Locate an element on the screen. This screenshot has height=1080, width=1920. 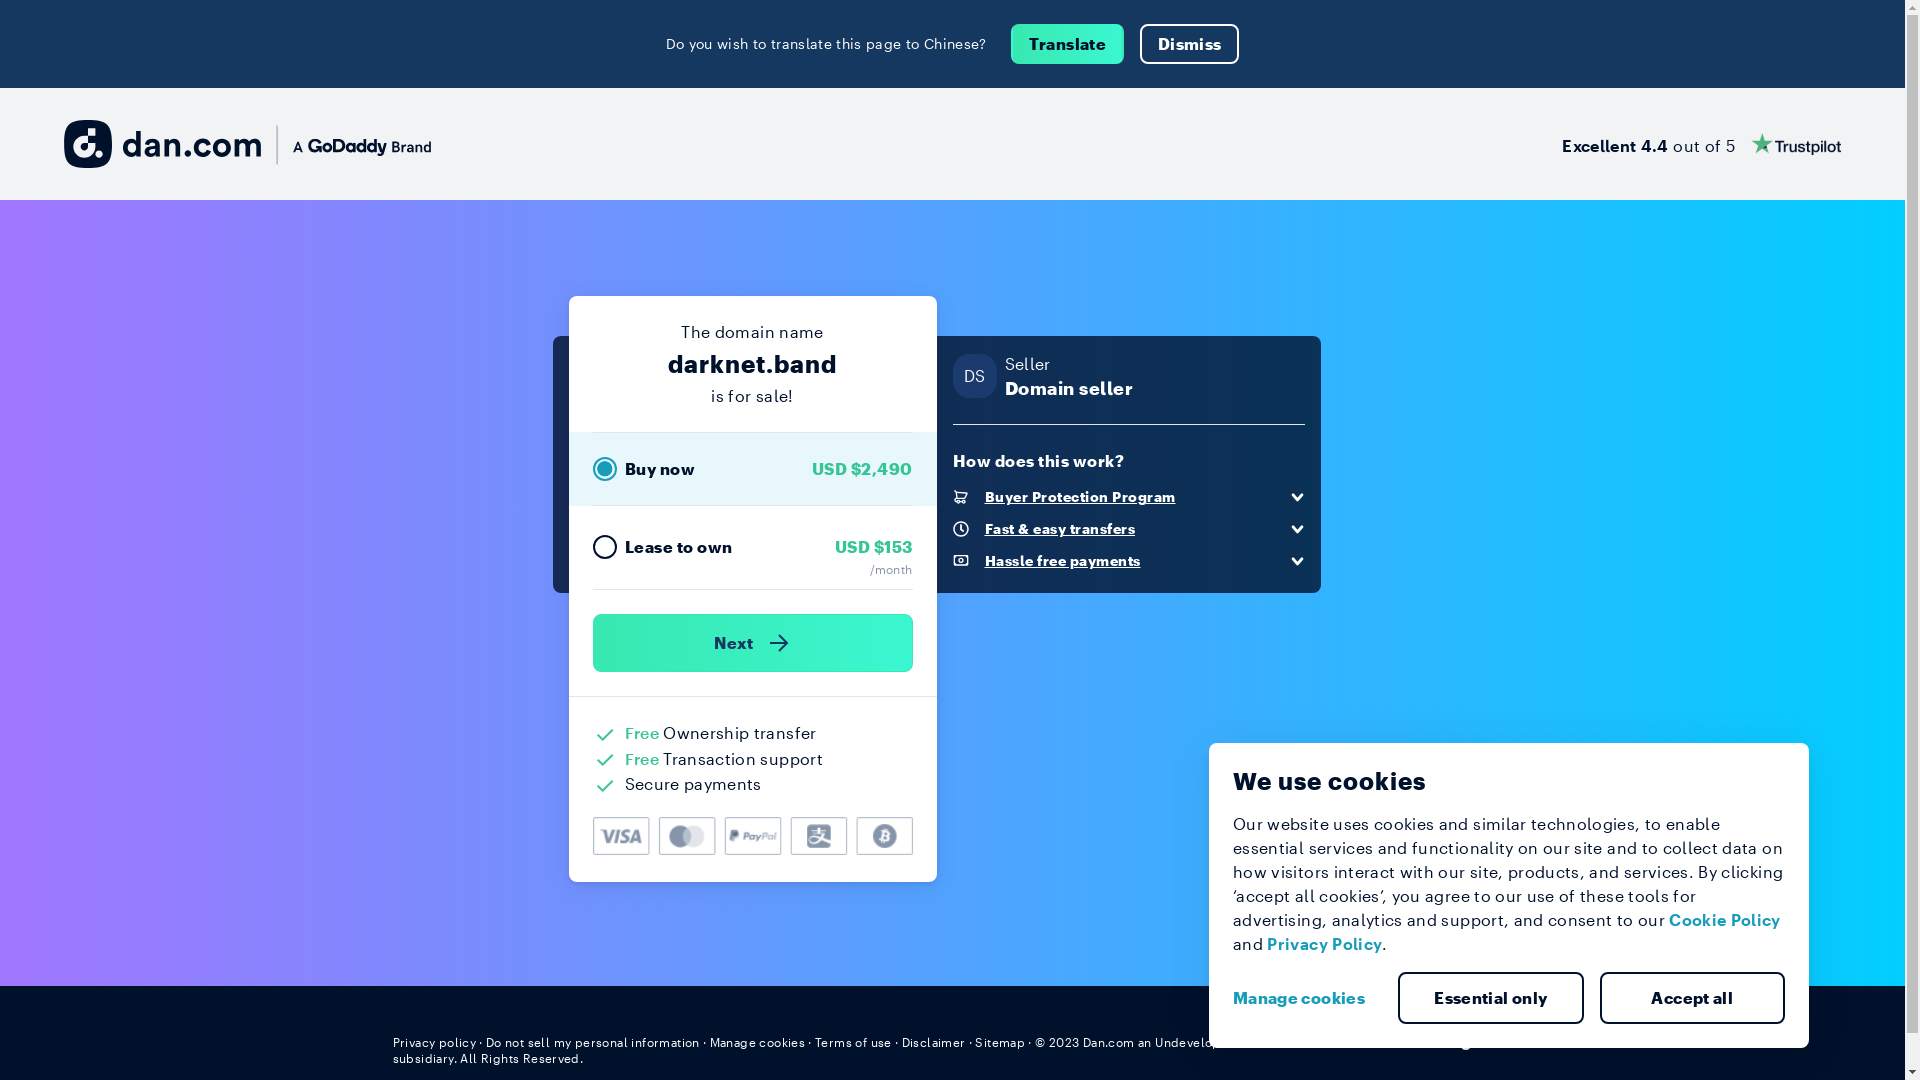
Translate is located at coordinates (1068, 44).